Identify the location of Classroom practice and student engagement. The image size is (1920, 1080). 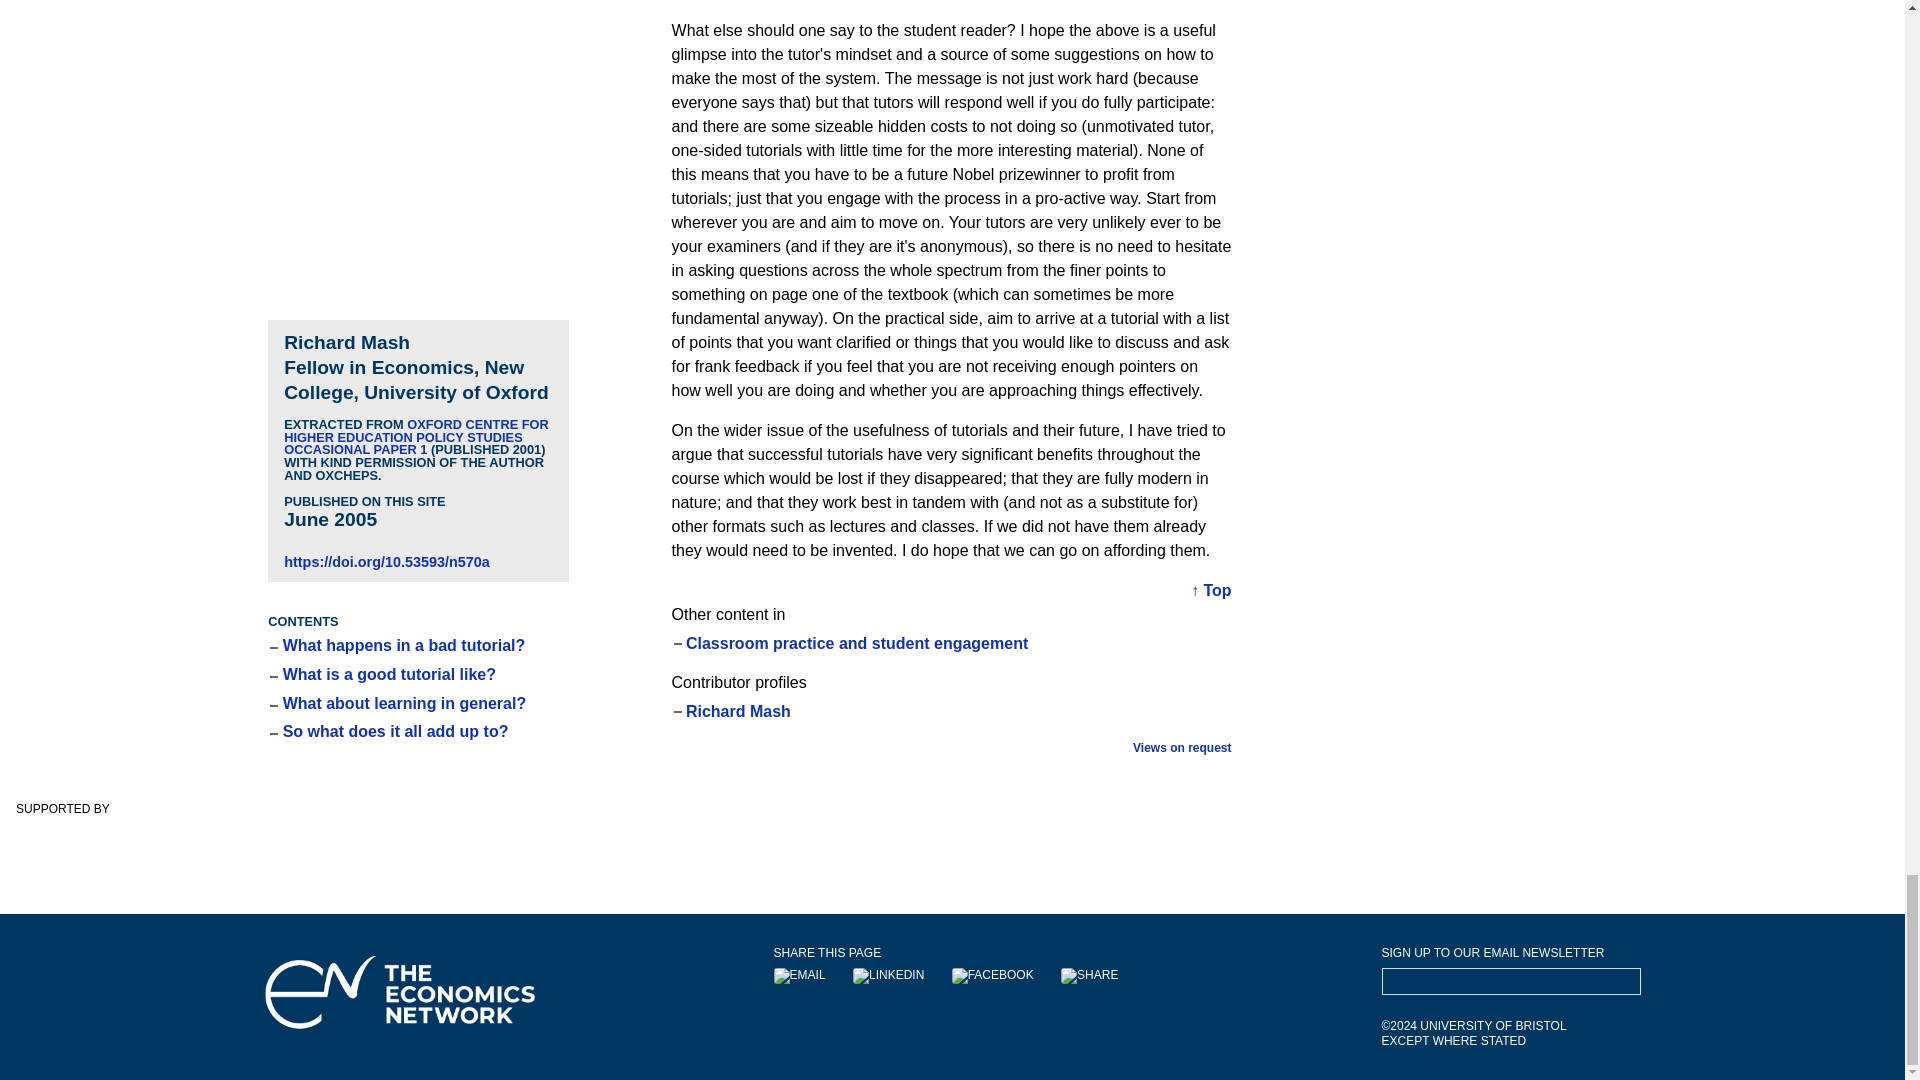
(856, 644).